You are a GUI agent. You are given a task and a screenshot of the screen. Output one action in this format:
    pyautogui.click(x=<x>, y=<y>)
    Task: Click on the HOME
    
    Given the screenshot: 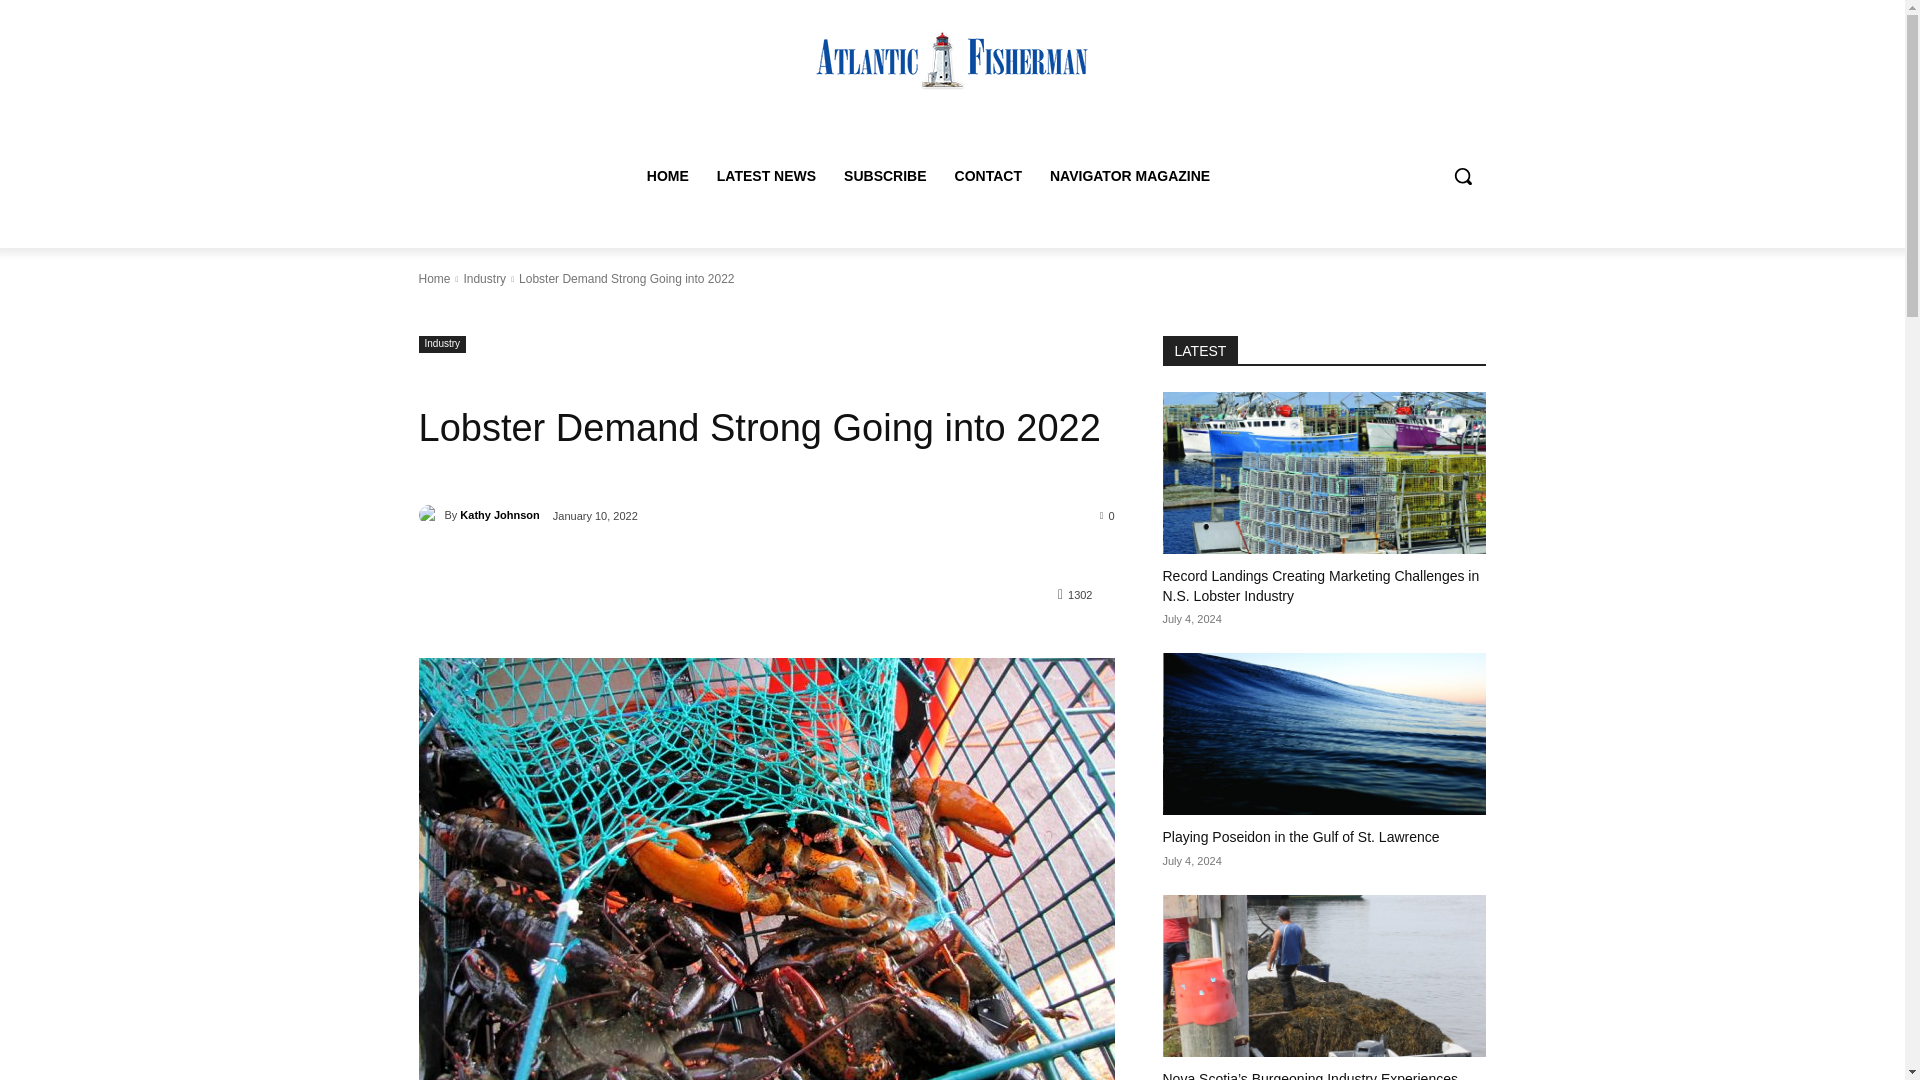 What is the action you would take?
    pyautogui.click(x=668, y=176)
    